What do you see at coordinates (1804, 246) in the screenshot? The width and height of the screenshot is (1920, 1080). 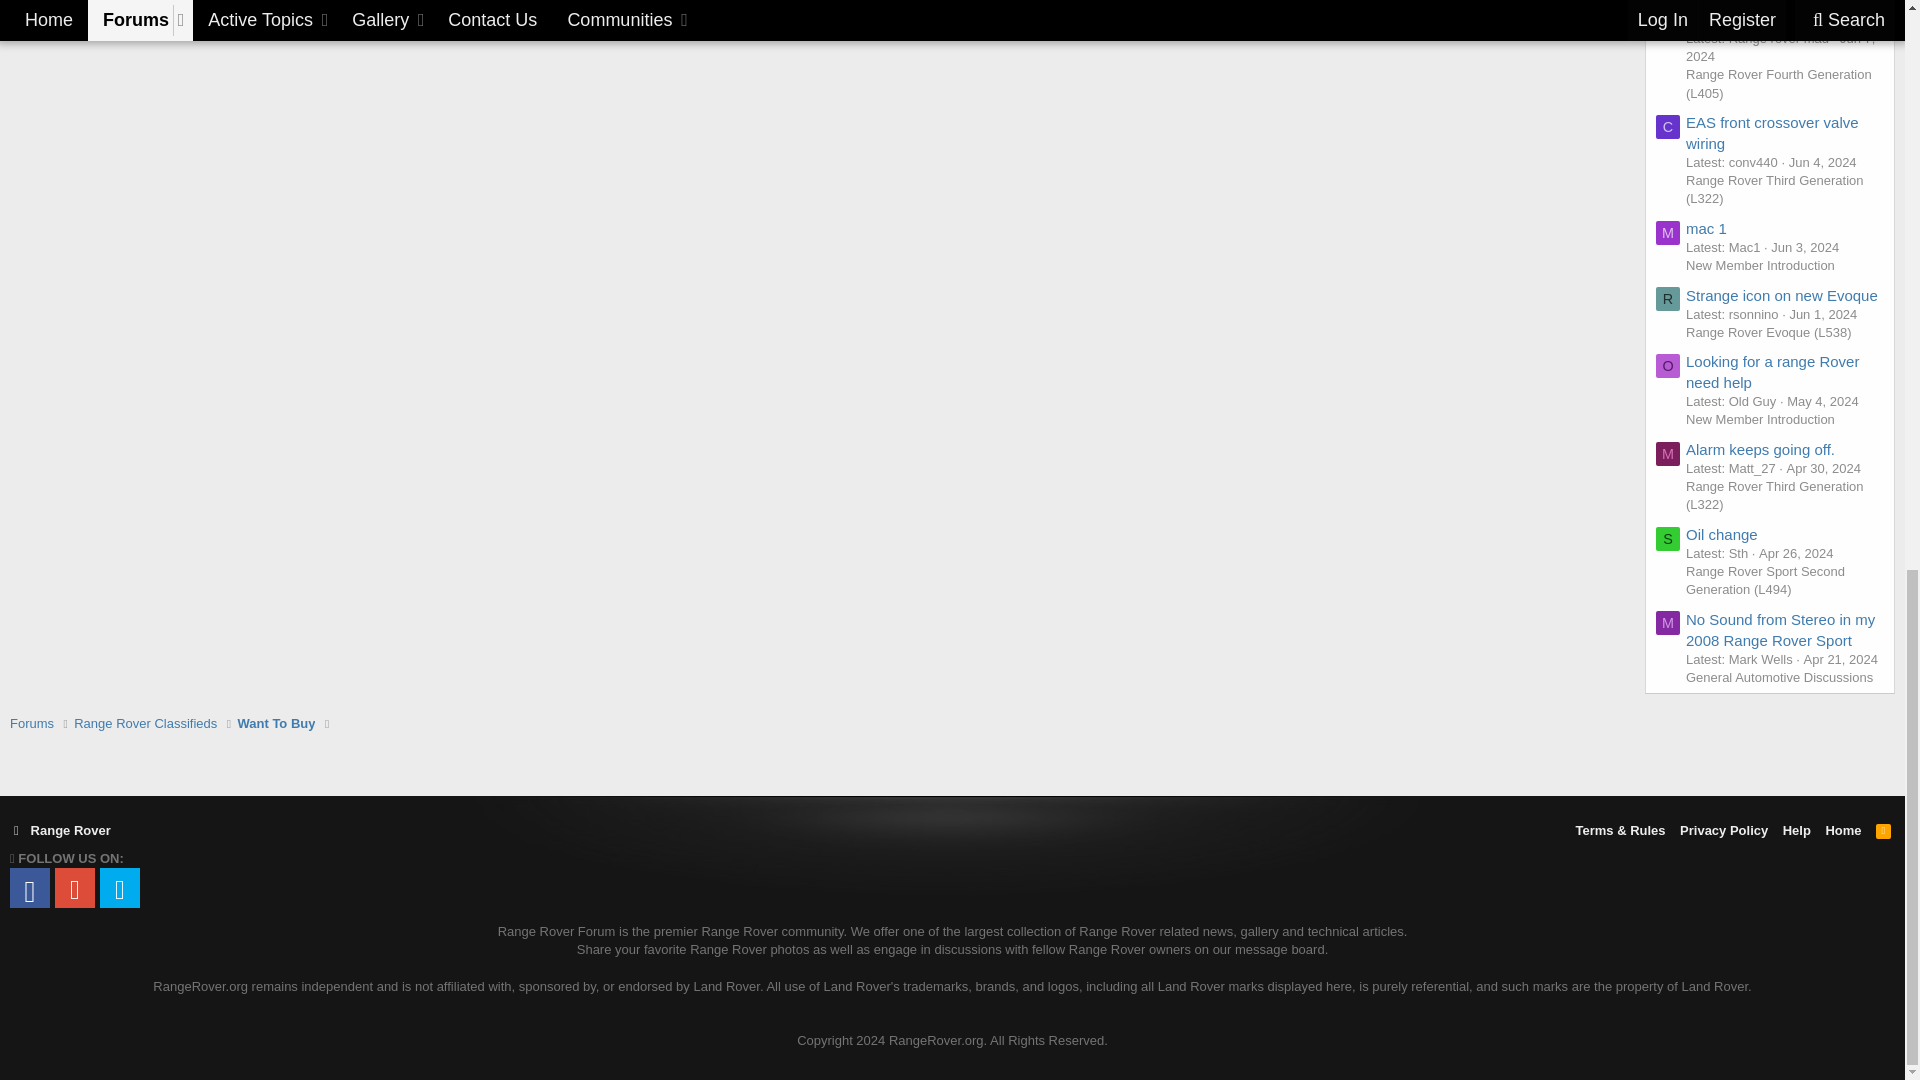 I see `Jun 3, 2024 at 2:48 PM` at bounding box center [1804, 246].